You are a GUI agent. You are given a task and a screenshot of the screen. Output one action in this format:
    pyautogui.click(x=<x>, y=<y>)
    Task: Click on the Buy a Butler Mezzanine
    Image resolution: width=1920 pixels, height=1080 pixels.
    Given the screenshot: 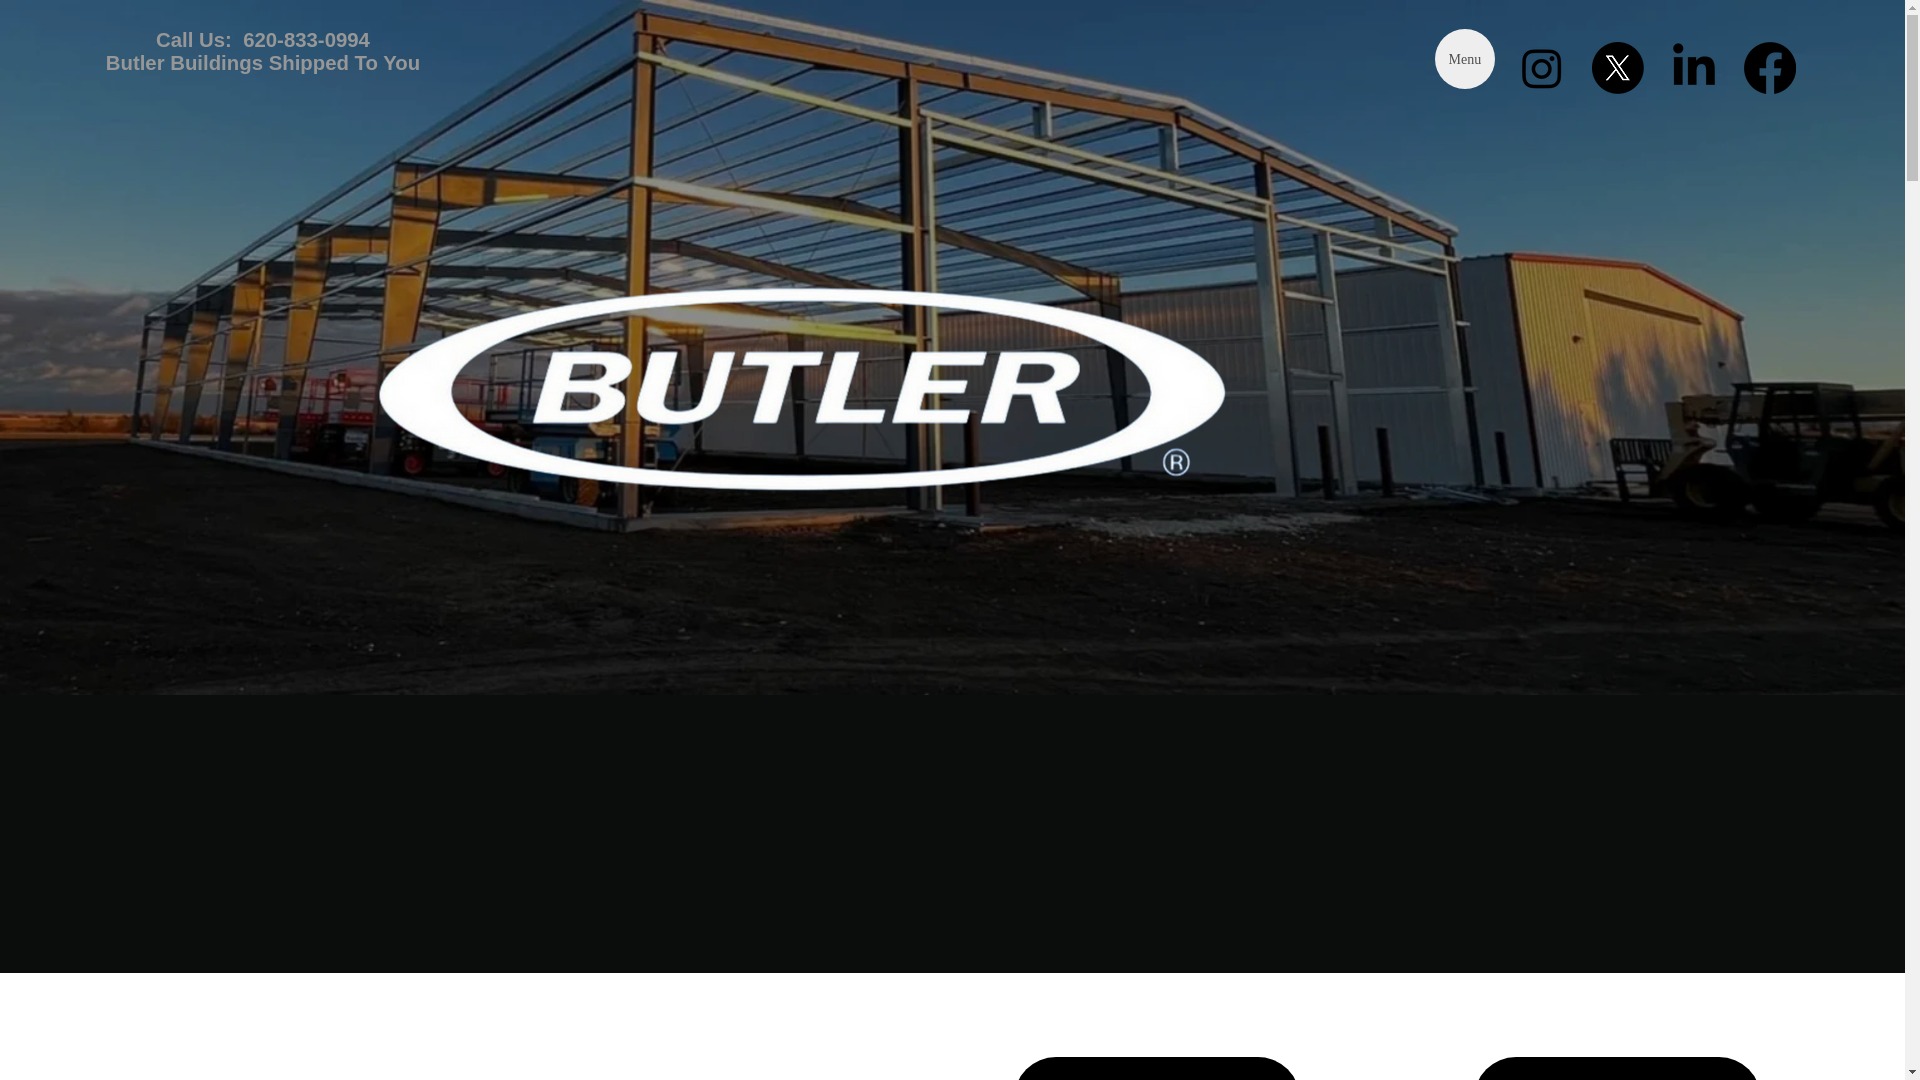 What is the action you would take?
    pyautogui.click(x=1617, y=1068)
    